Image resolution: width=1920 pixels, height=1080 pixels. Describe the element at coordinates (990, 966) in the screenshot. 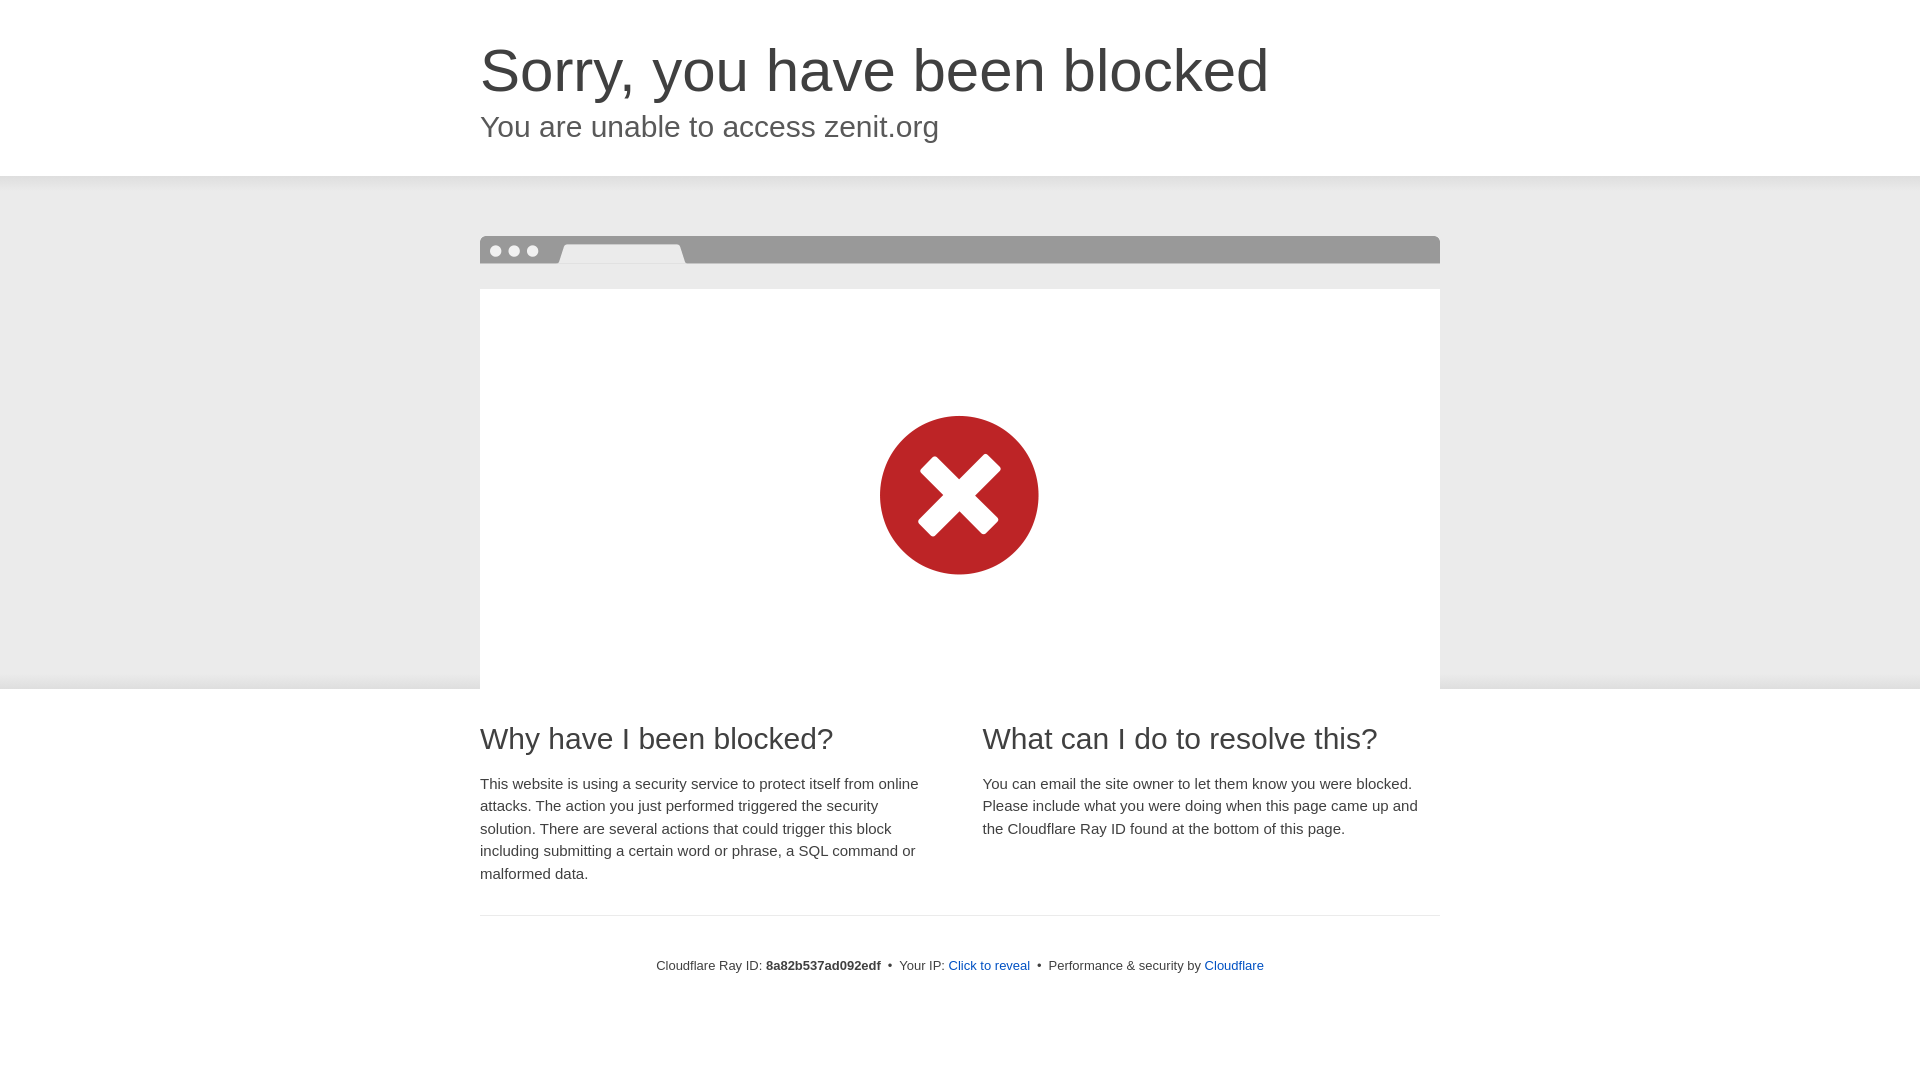

I see `Click to reveal` at that location.